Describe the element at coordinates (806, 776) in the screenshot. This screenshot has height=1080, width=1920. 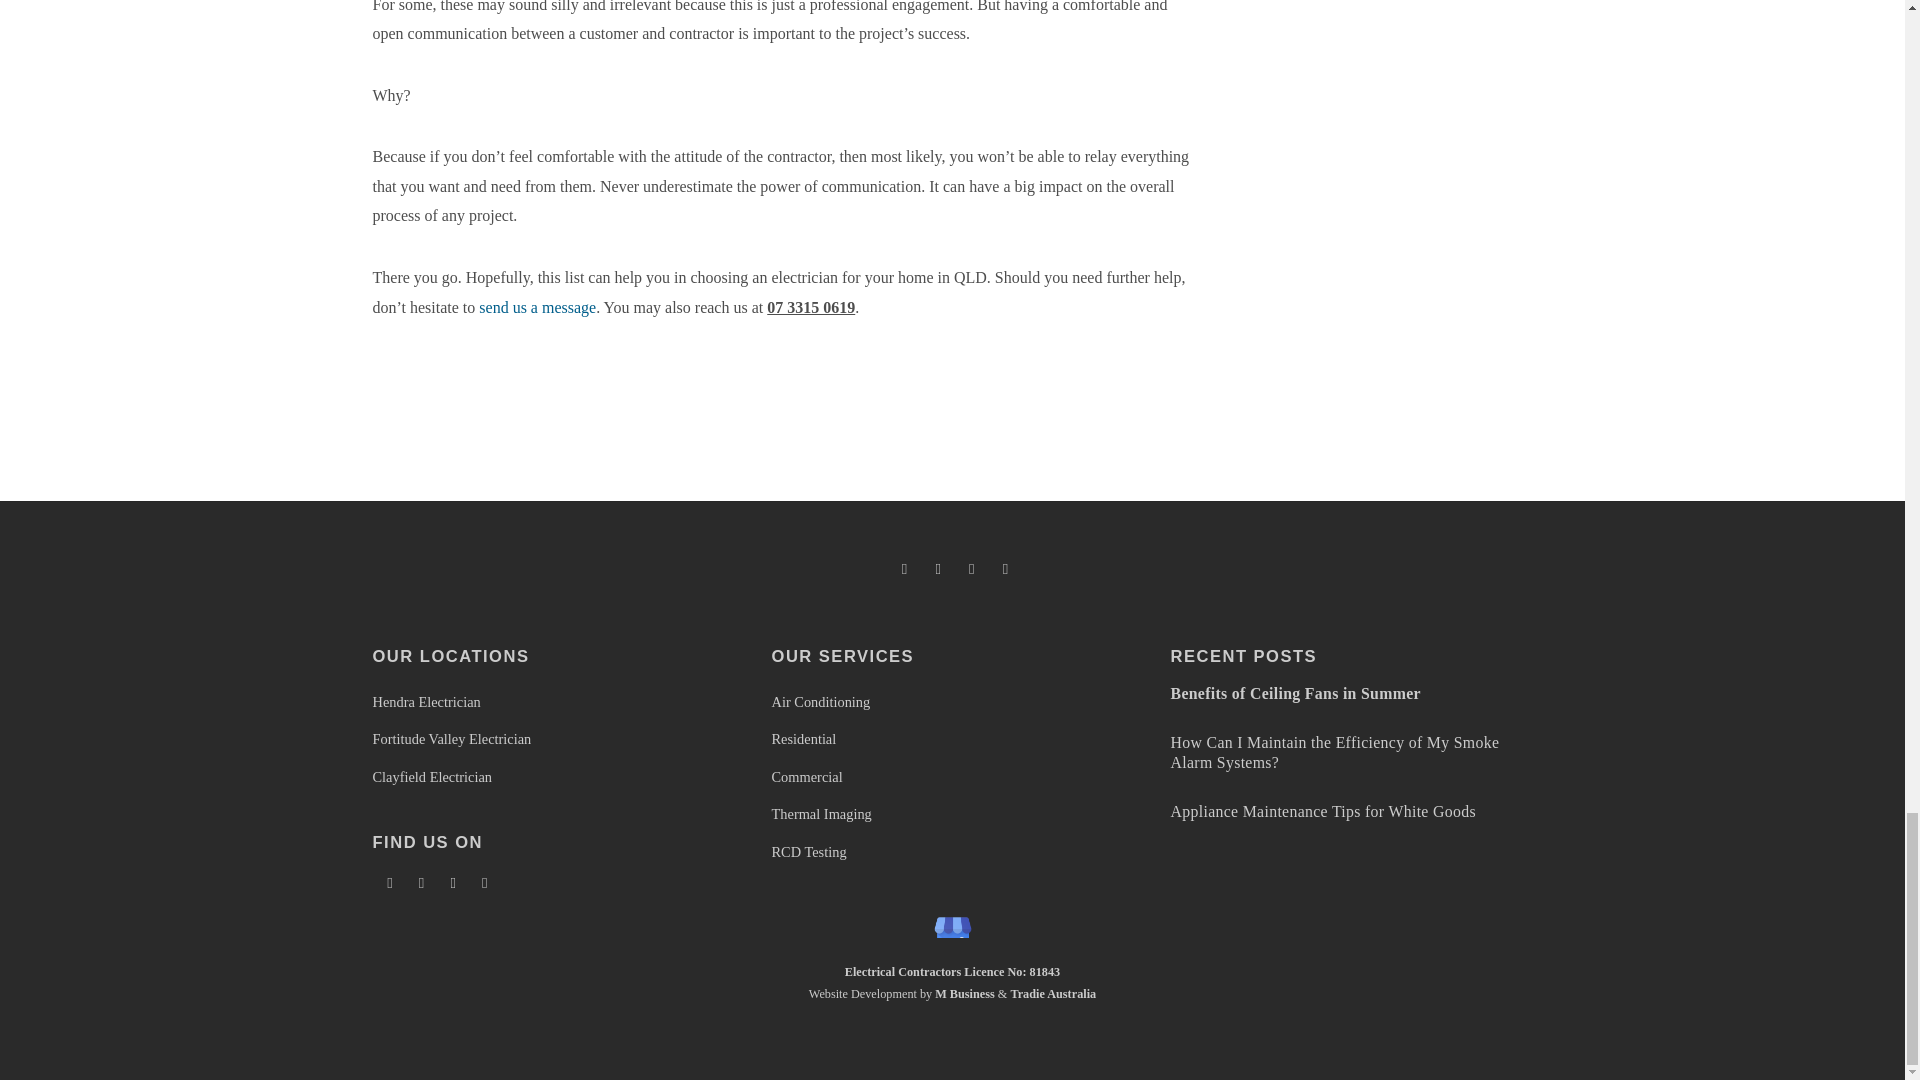
I see `Commercial` at that location.